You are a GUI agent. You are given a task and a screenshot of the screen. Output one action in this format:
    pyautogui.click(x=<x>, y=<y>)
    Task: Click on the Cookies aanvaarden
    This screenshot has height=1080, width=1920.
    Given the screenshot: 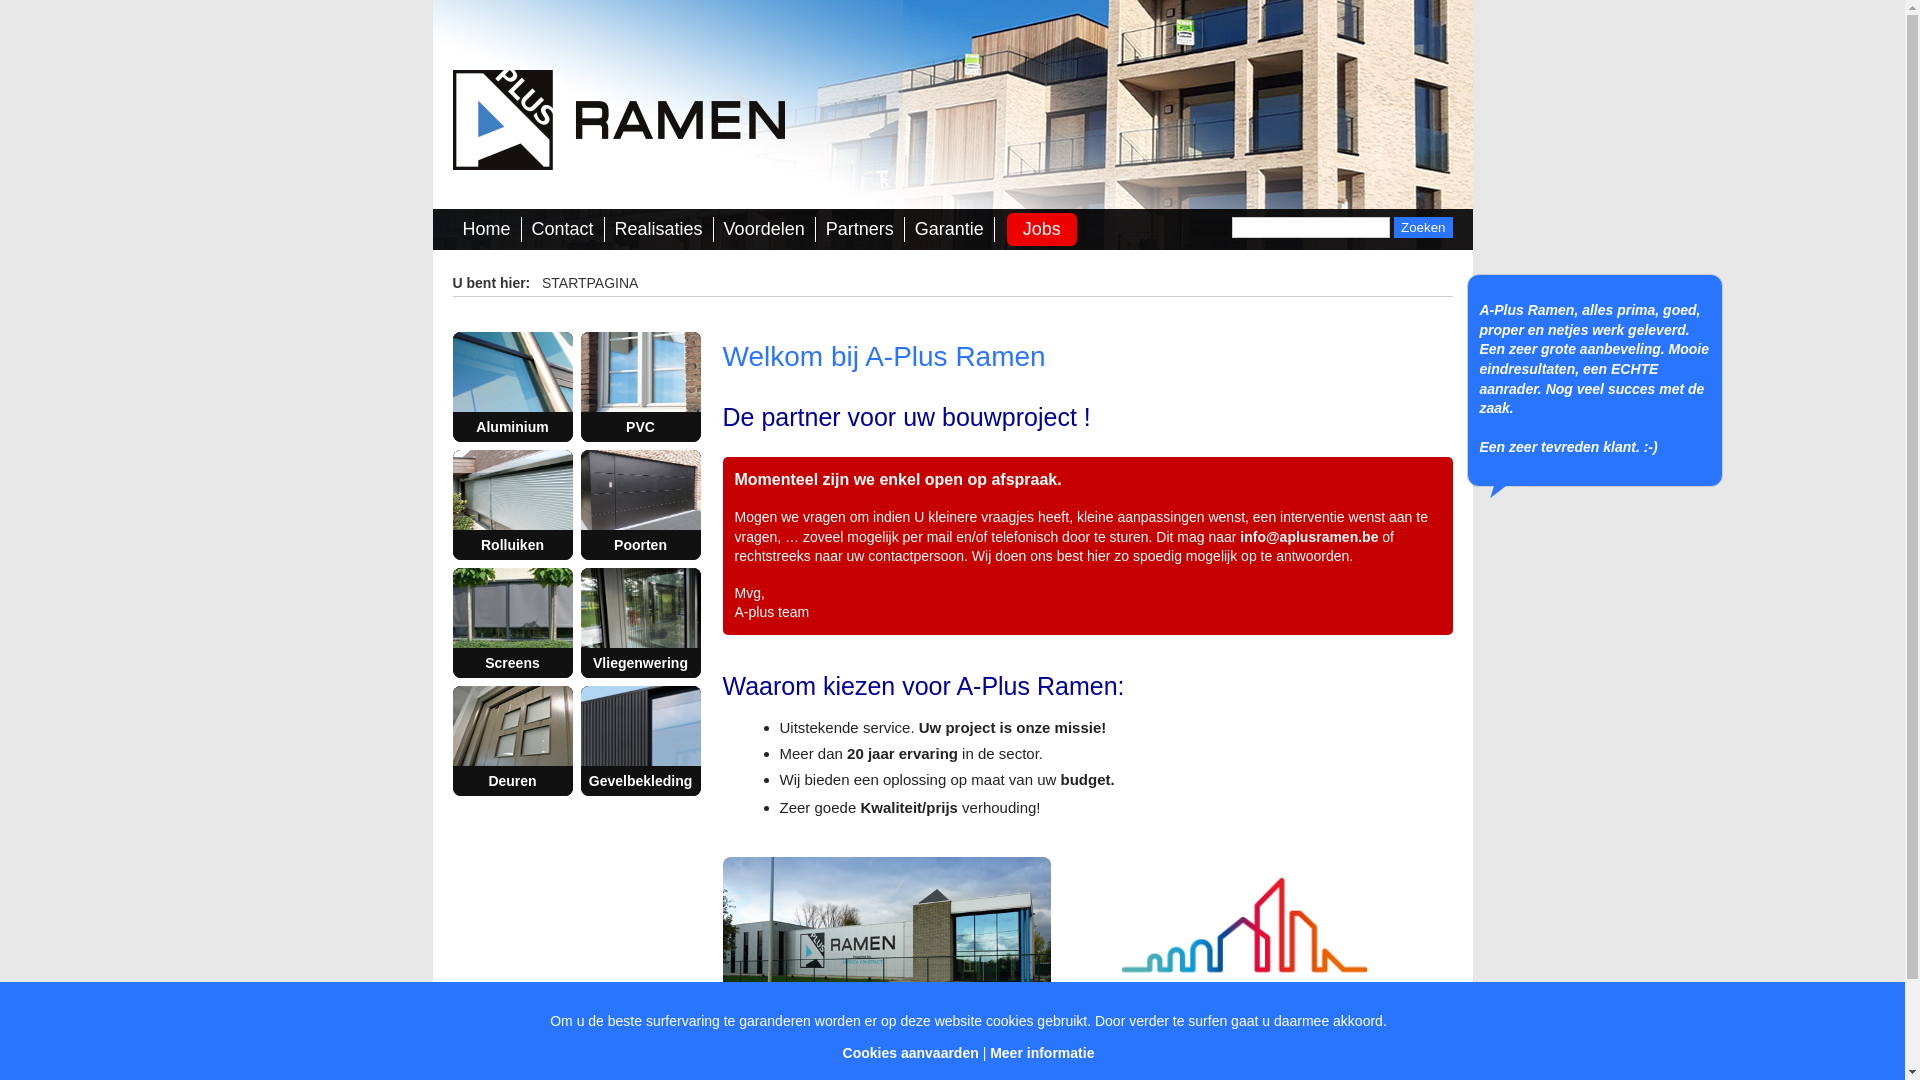 What is the action you would take?
    pyautogui.click(x=911, y=1053)
    